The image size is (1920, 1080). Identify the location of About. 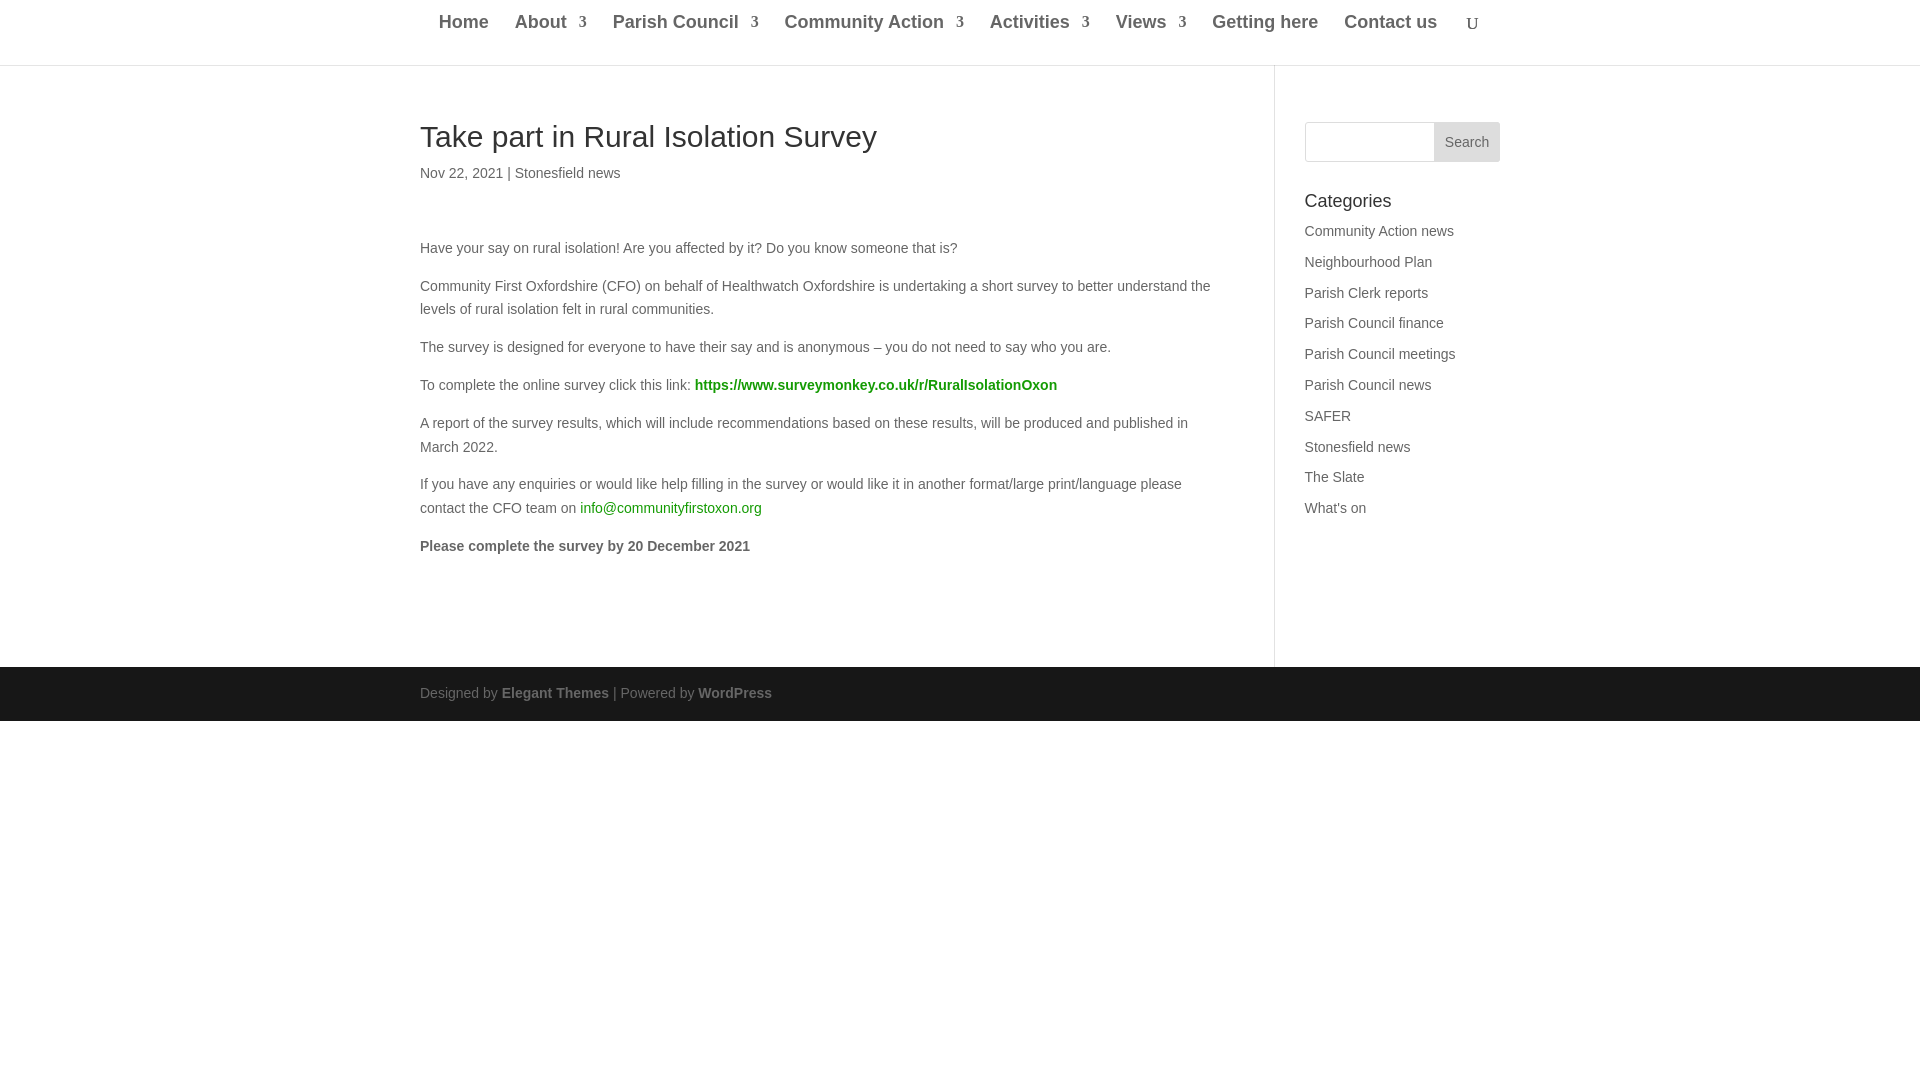
(550, 40).